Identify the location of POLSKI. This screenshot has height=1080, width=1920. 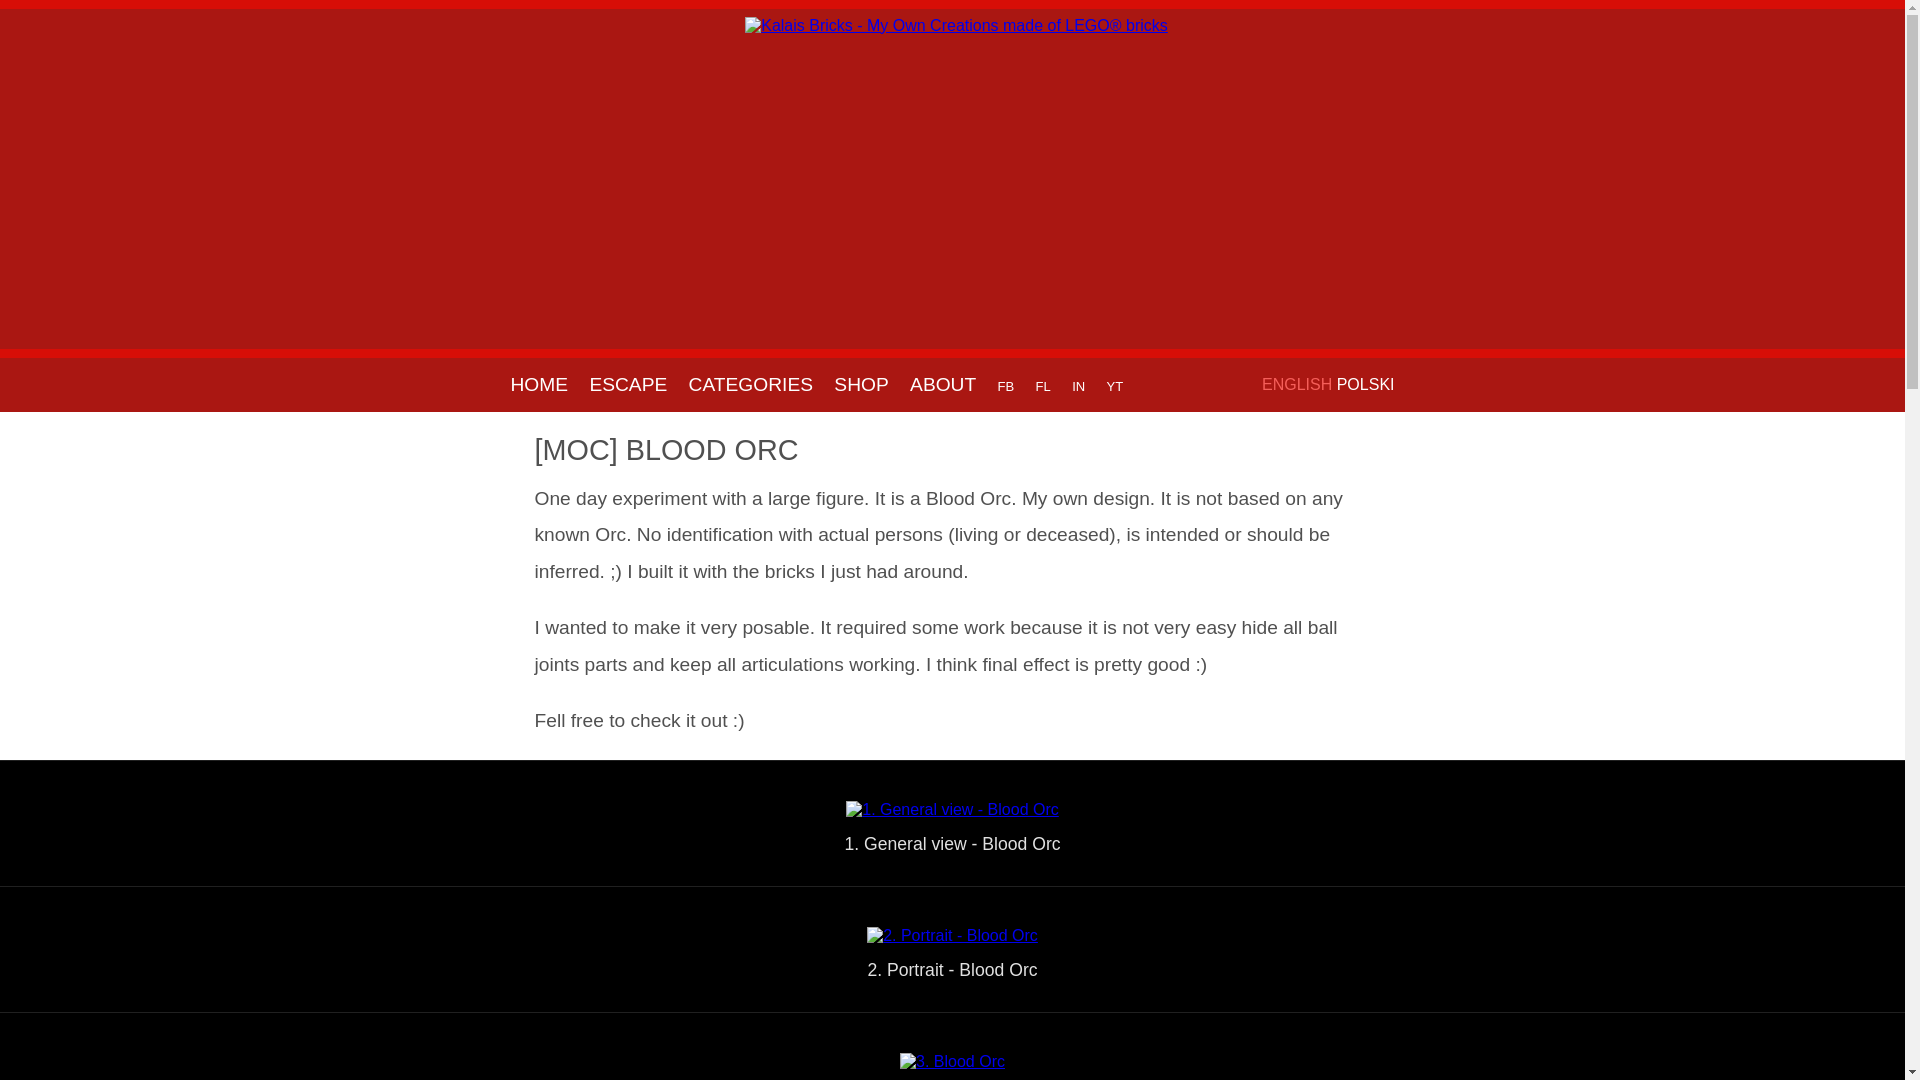
(1370, 384).